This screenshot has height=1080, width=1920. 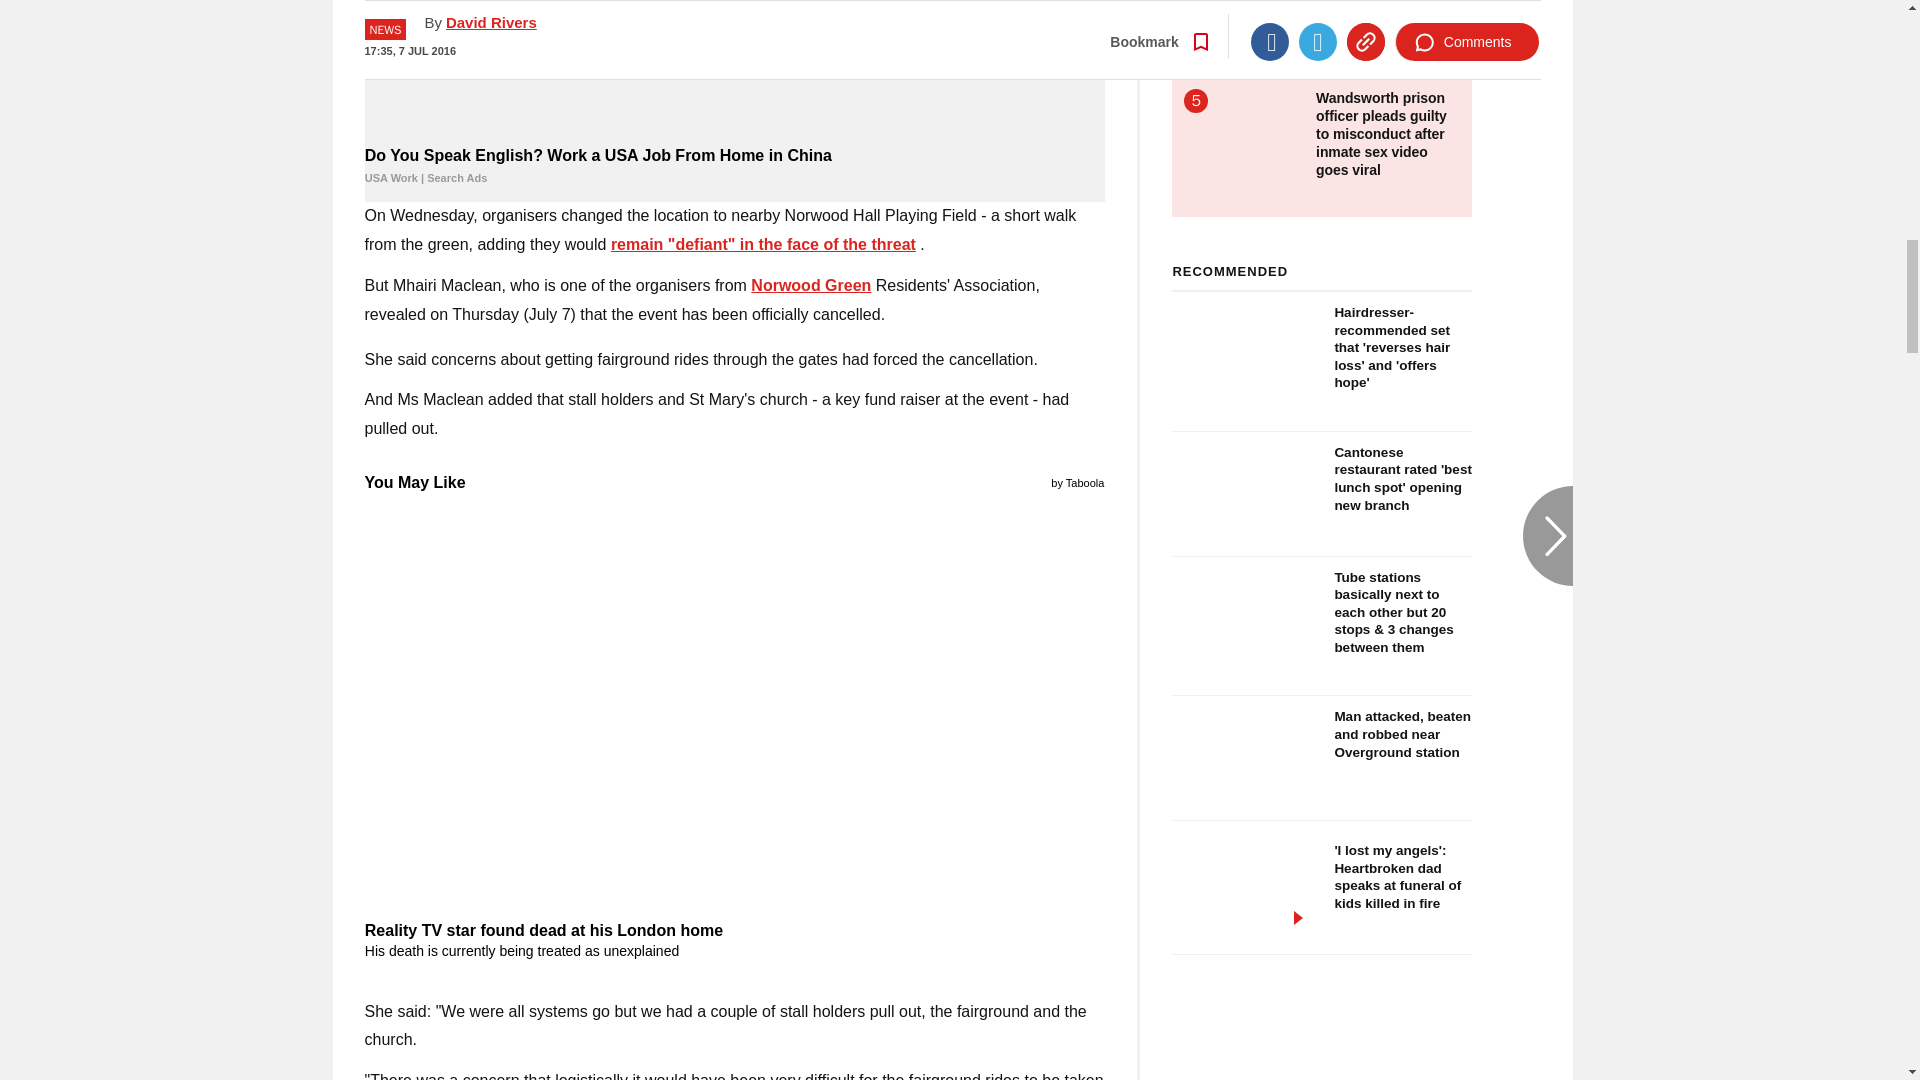 I want to click on Do You Speak English? Work a USA Job From Home in China, so click(x=734, y=166).